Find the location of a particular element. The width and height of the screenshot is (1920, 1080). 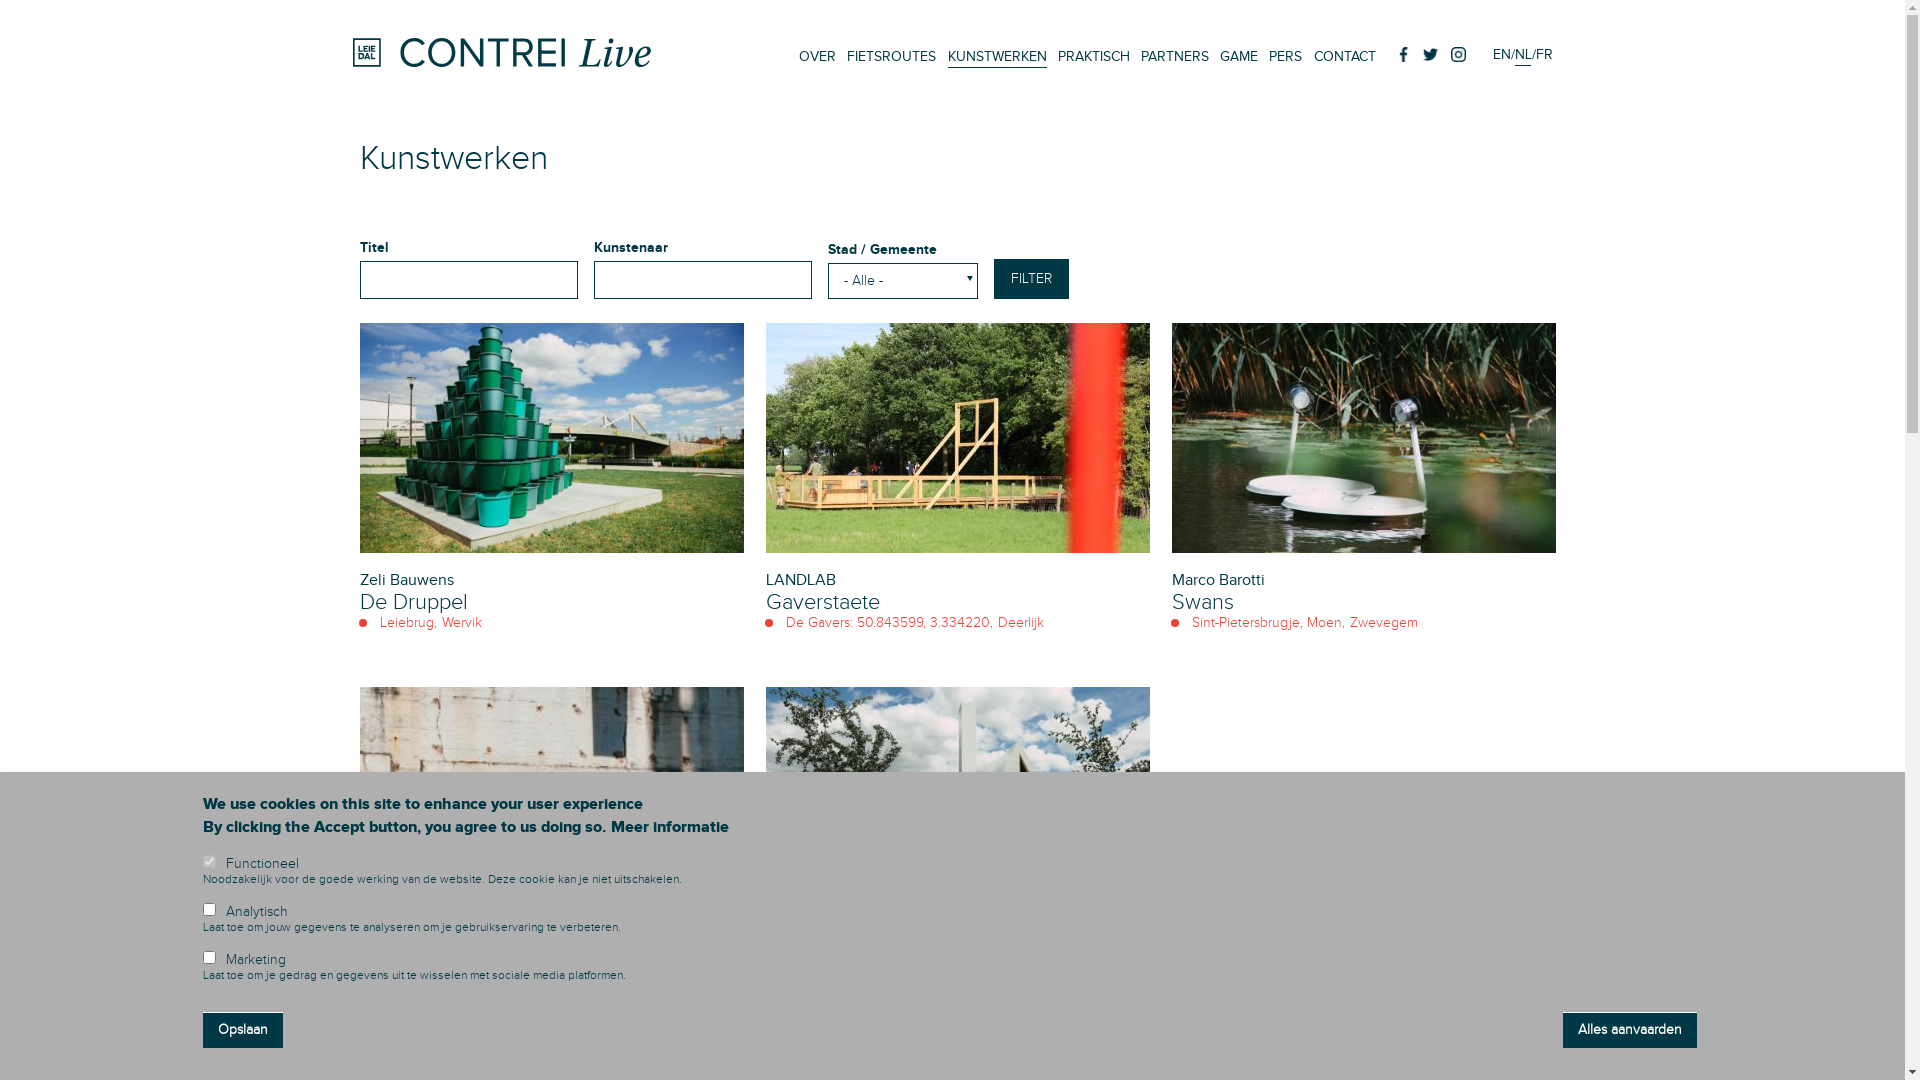

Menen is located at coordinates (1308, 988).